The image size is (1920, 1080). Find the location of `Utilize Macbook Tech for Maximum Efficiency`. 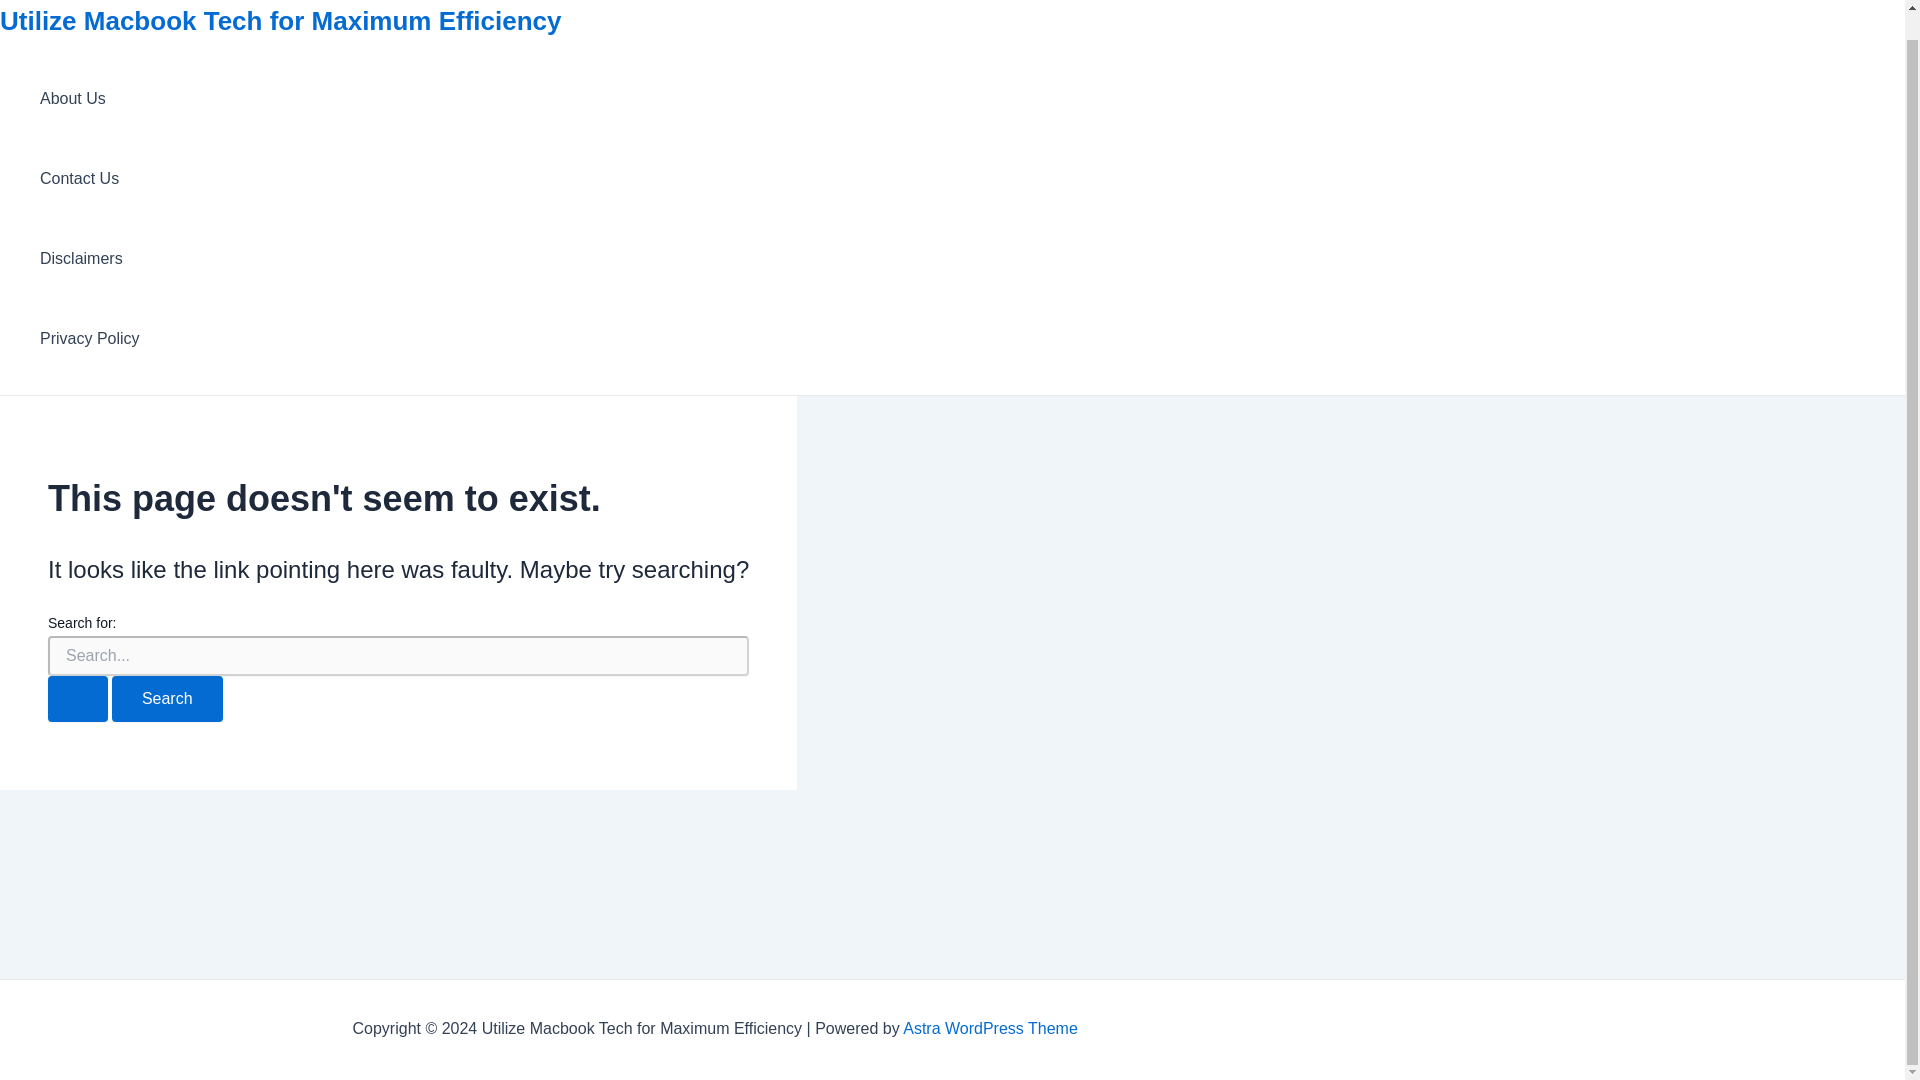

Utilize Macbook Tech for Maximum Efficiency is located at coordinates (281, 20).